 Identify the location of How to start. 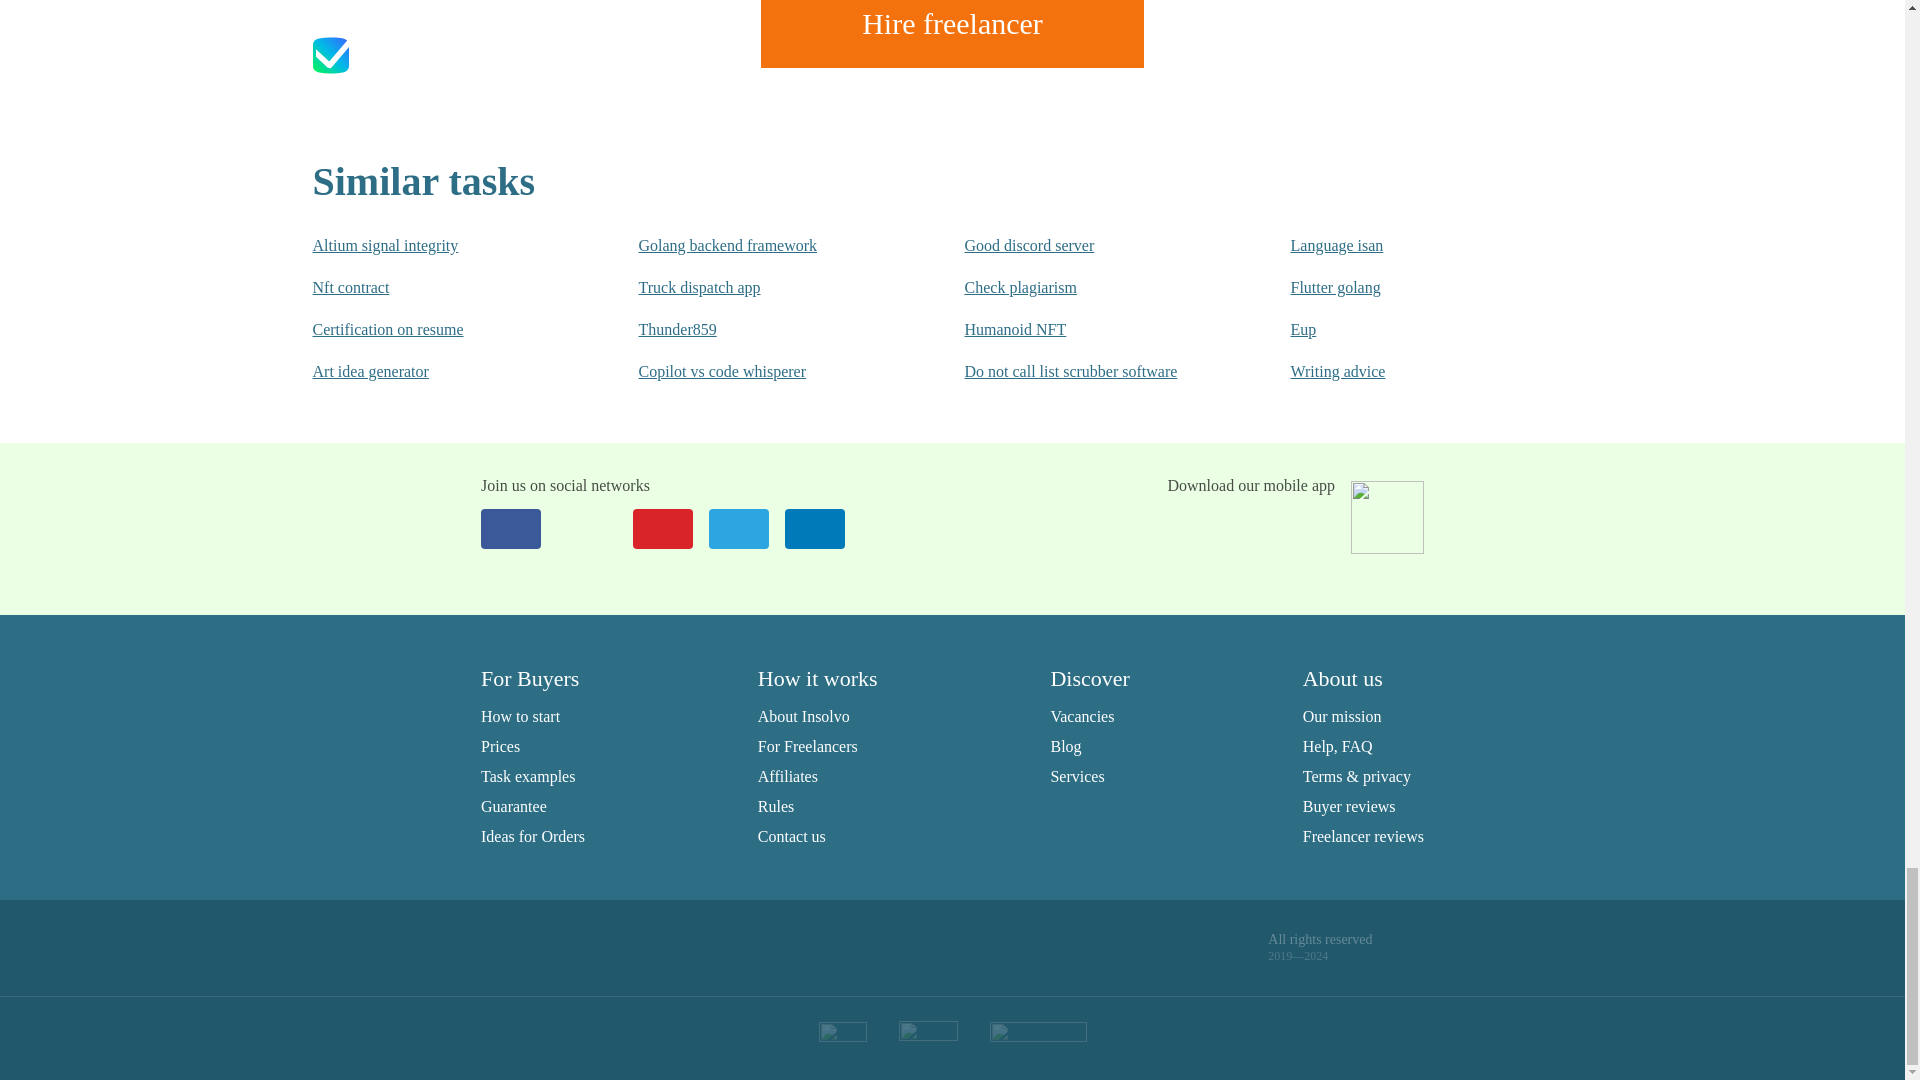
(520, 716).